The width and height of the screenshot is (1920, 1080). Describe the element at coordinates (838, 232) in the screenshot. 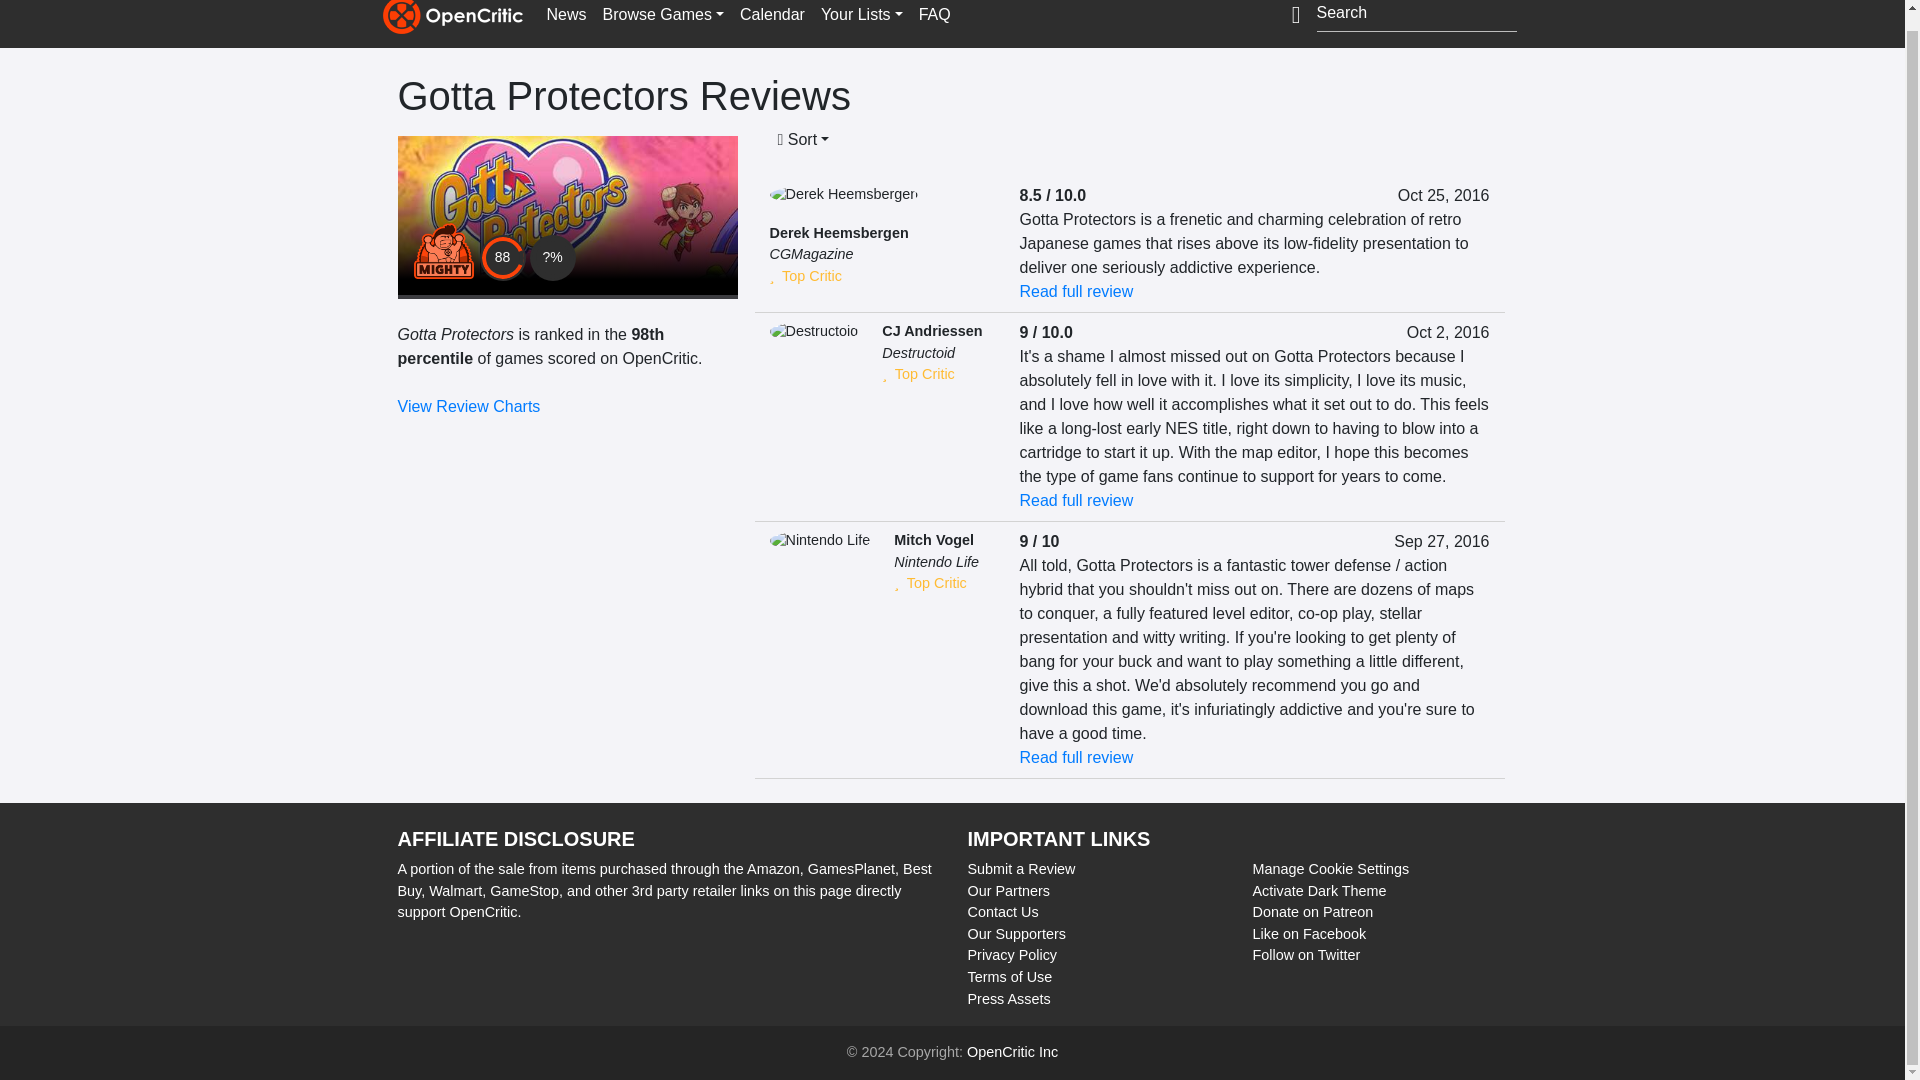

I see `Derek Heemsbergen` at that location.